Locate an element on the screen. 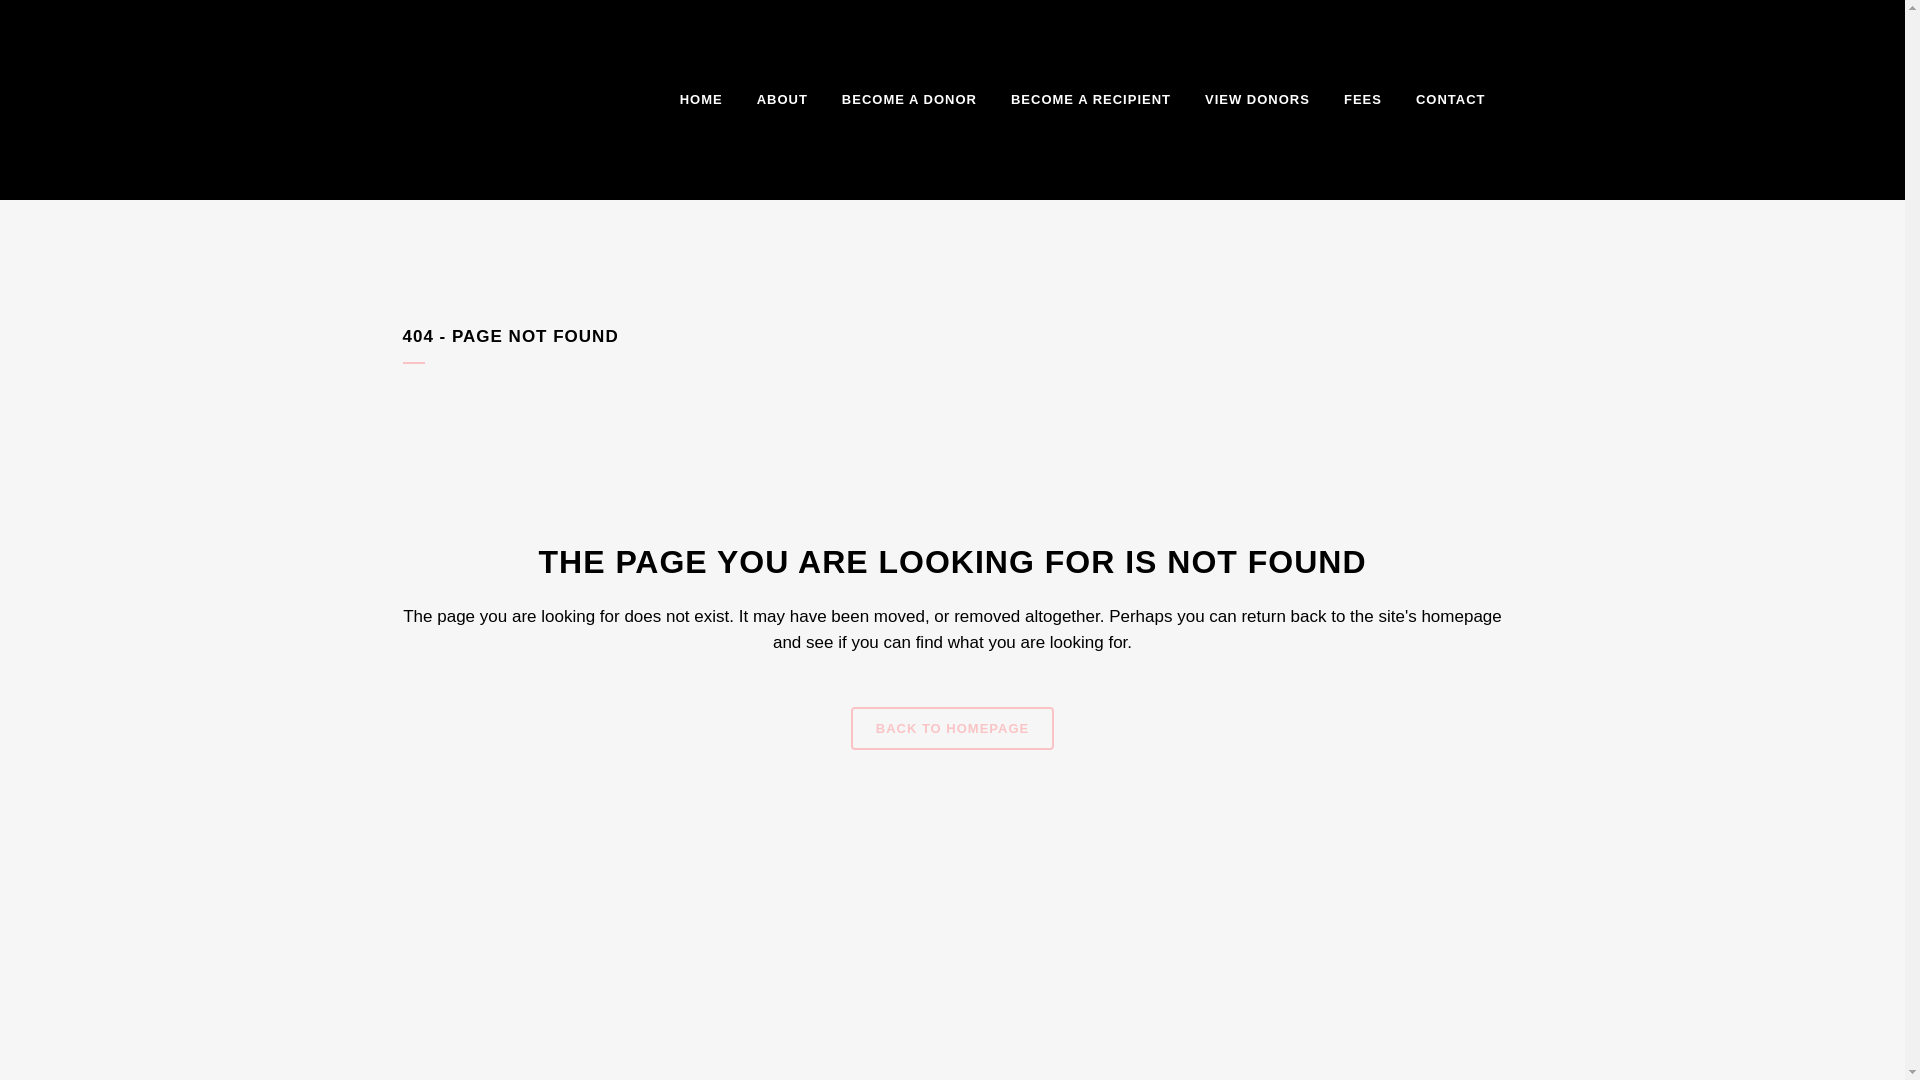 The width and height of the screenshot is (1920, 1080). BECOME A RECIPIENT is located at coordinates (1091, 100).